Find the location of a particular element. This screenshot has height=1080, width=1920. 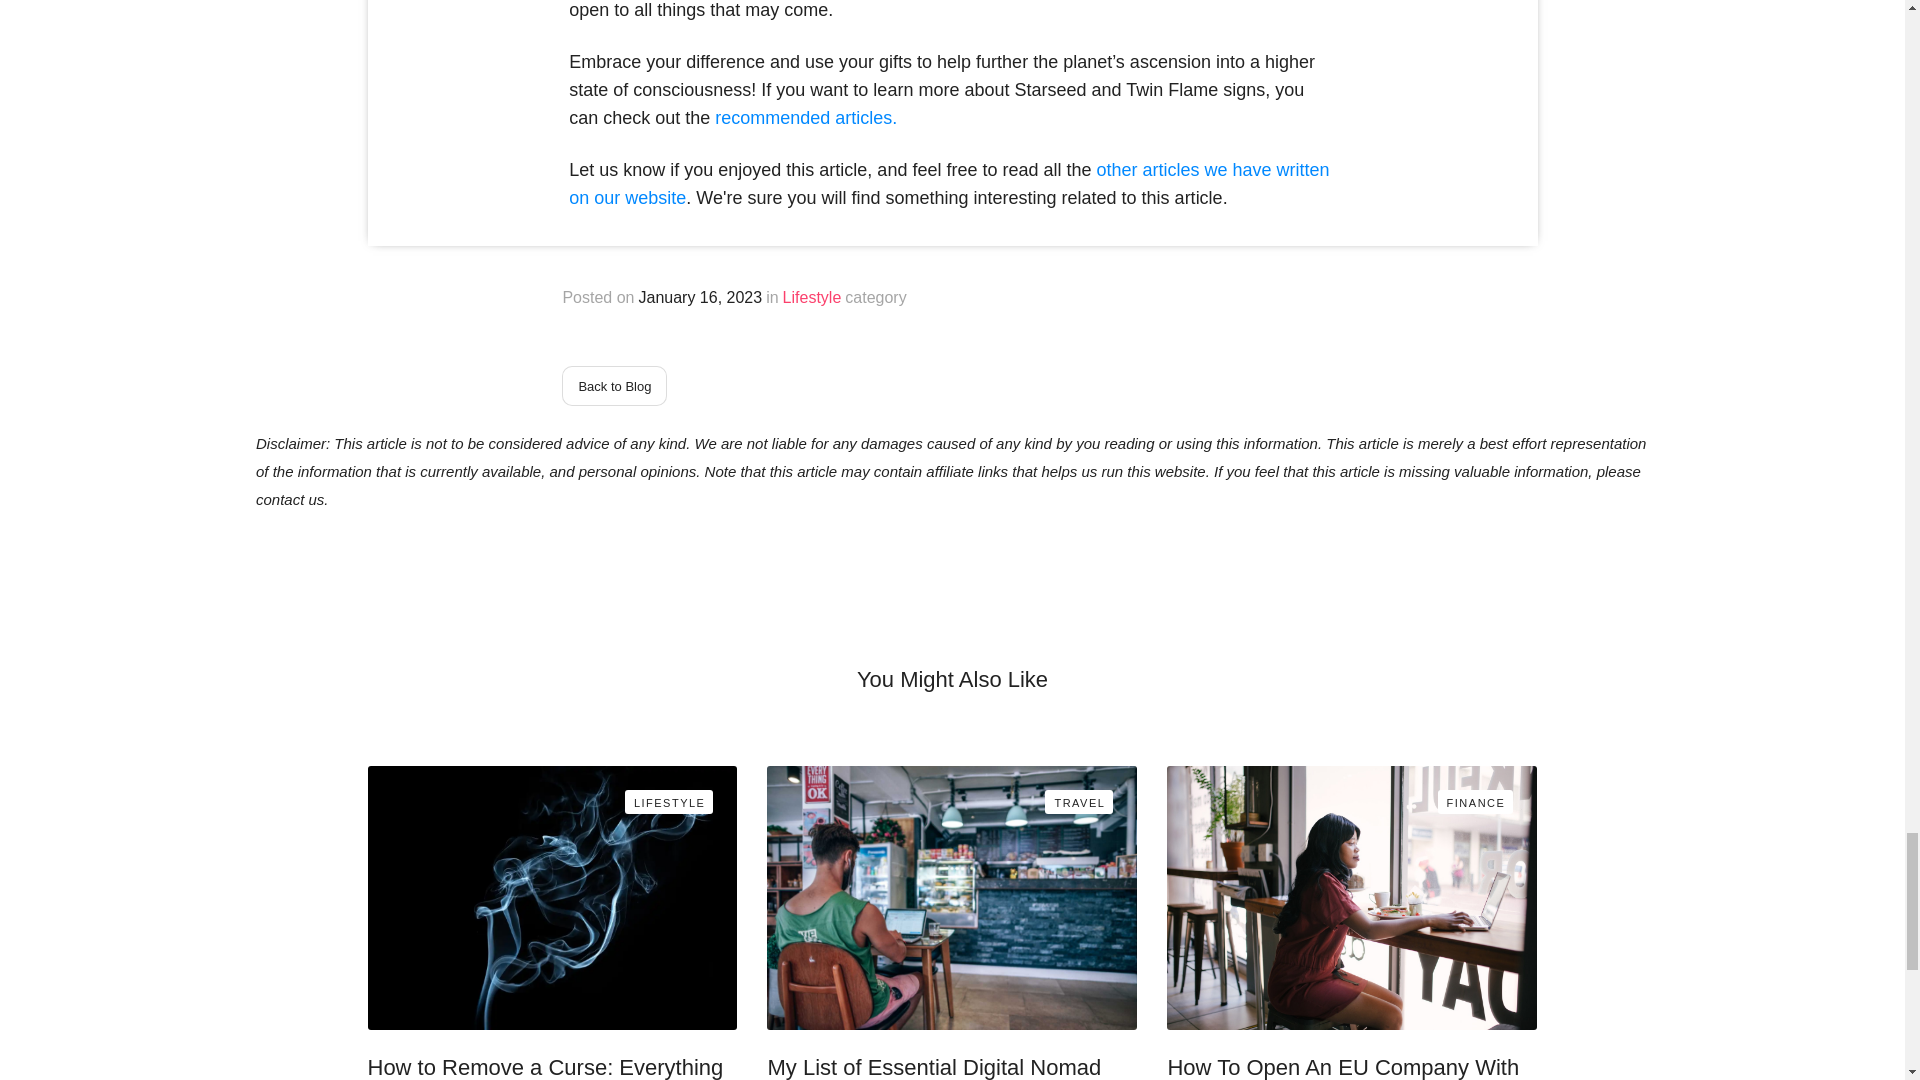

How to Remove a Curse: Everything you need to know is located at coordinates (552, 1063).